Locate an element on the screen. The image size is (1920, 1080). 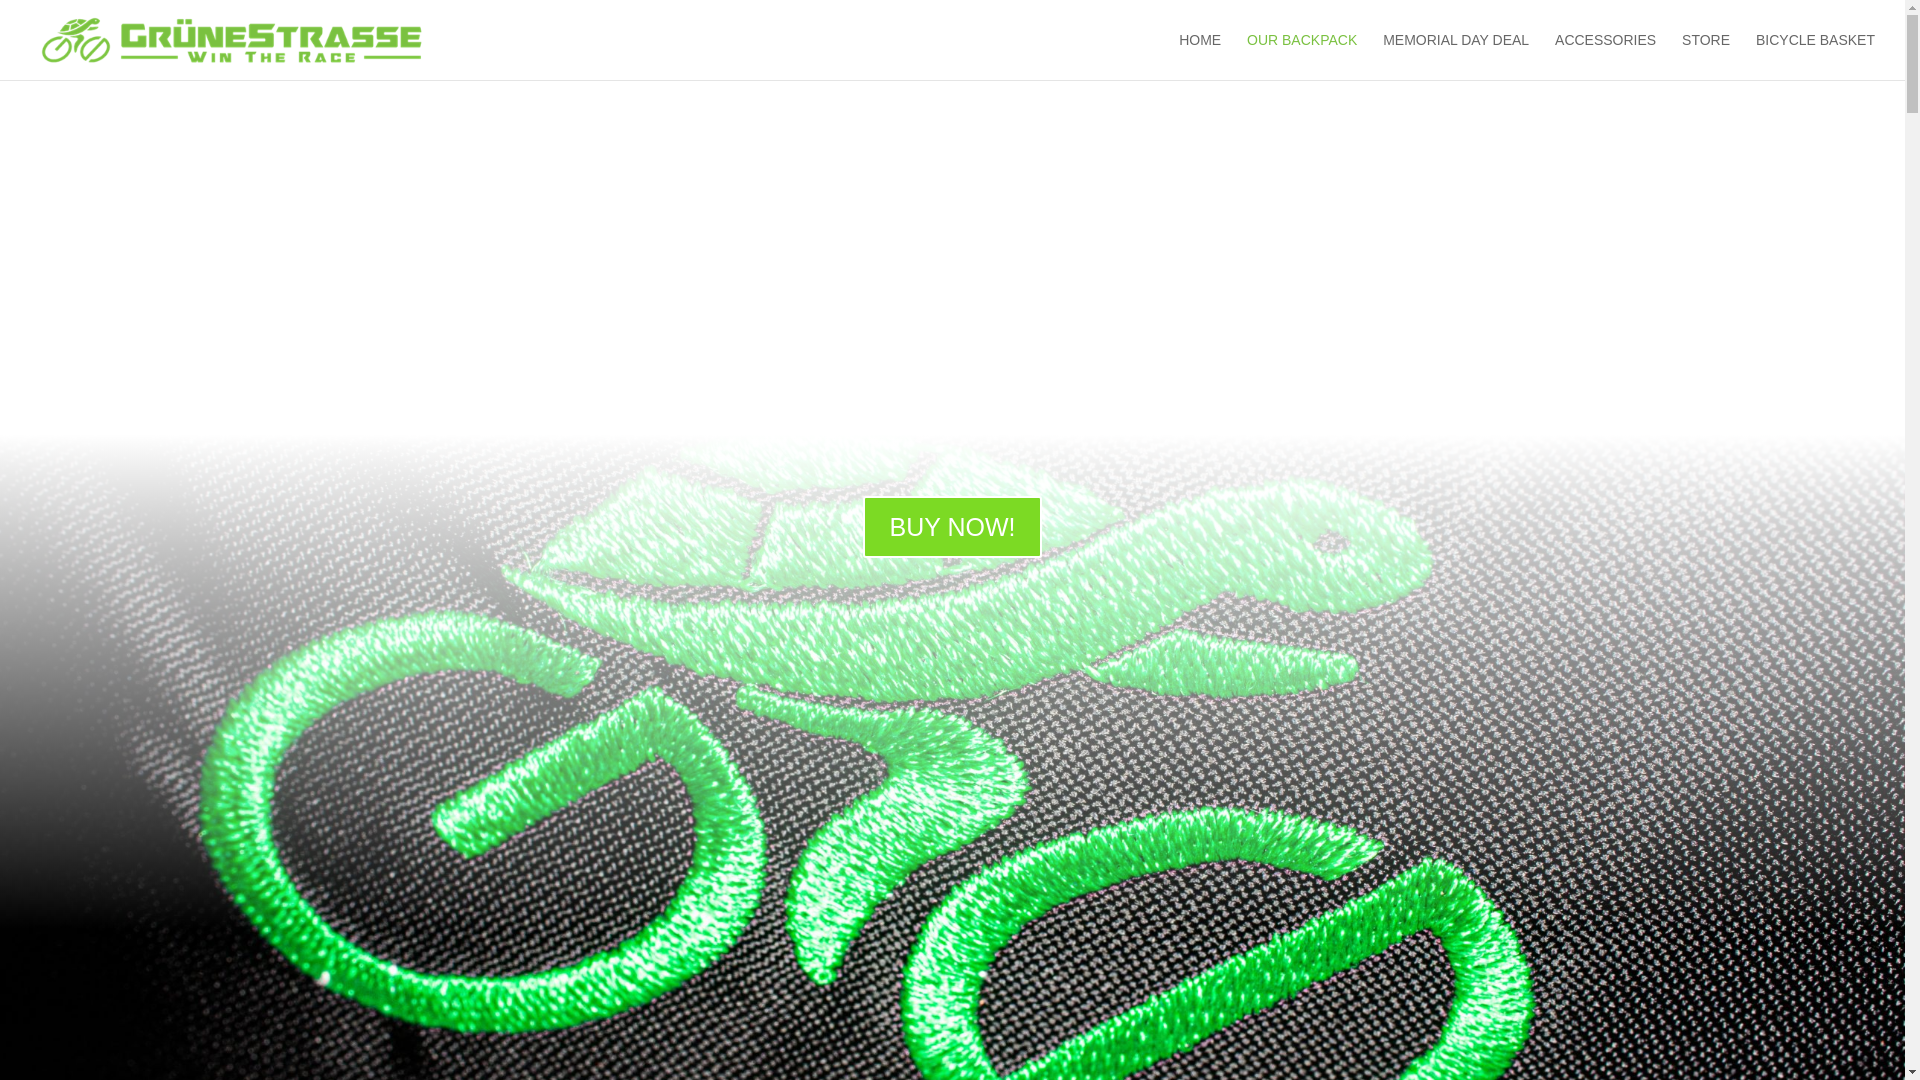
STORE is located at coordinates (1705, 56).